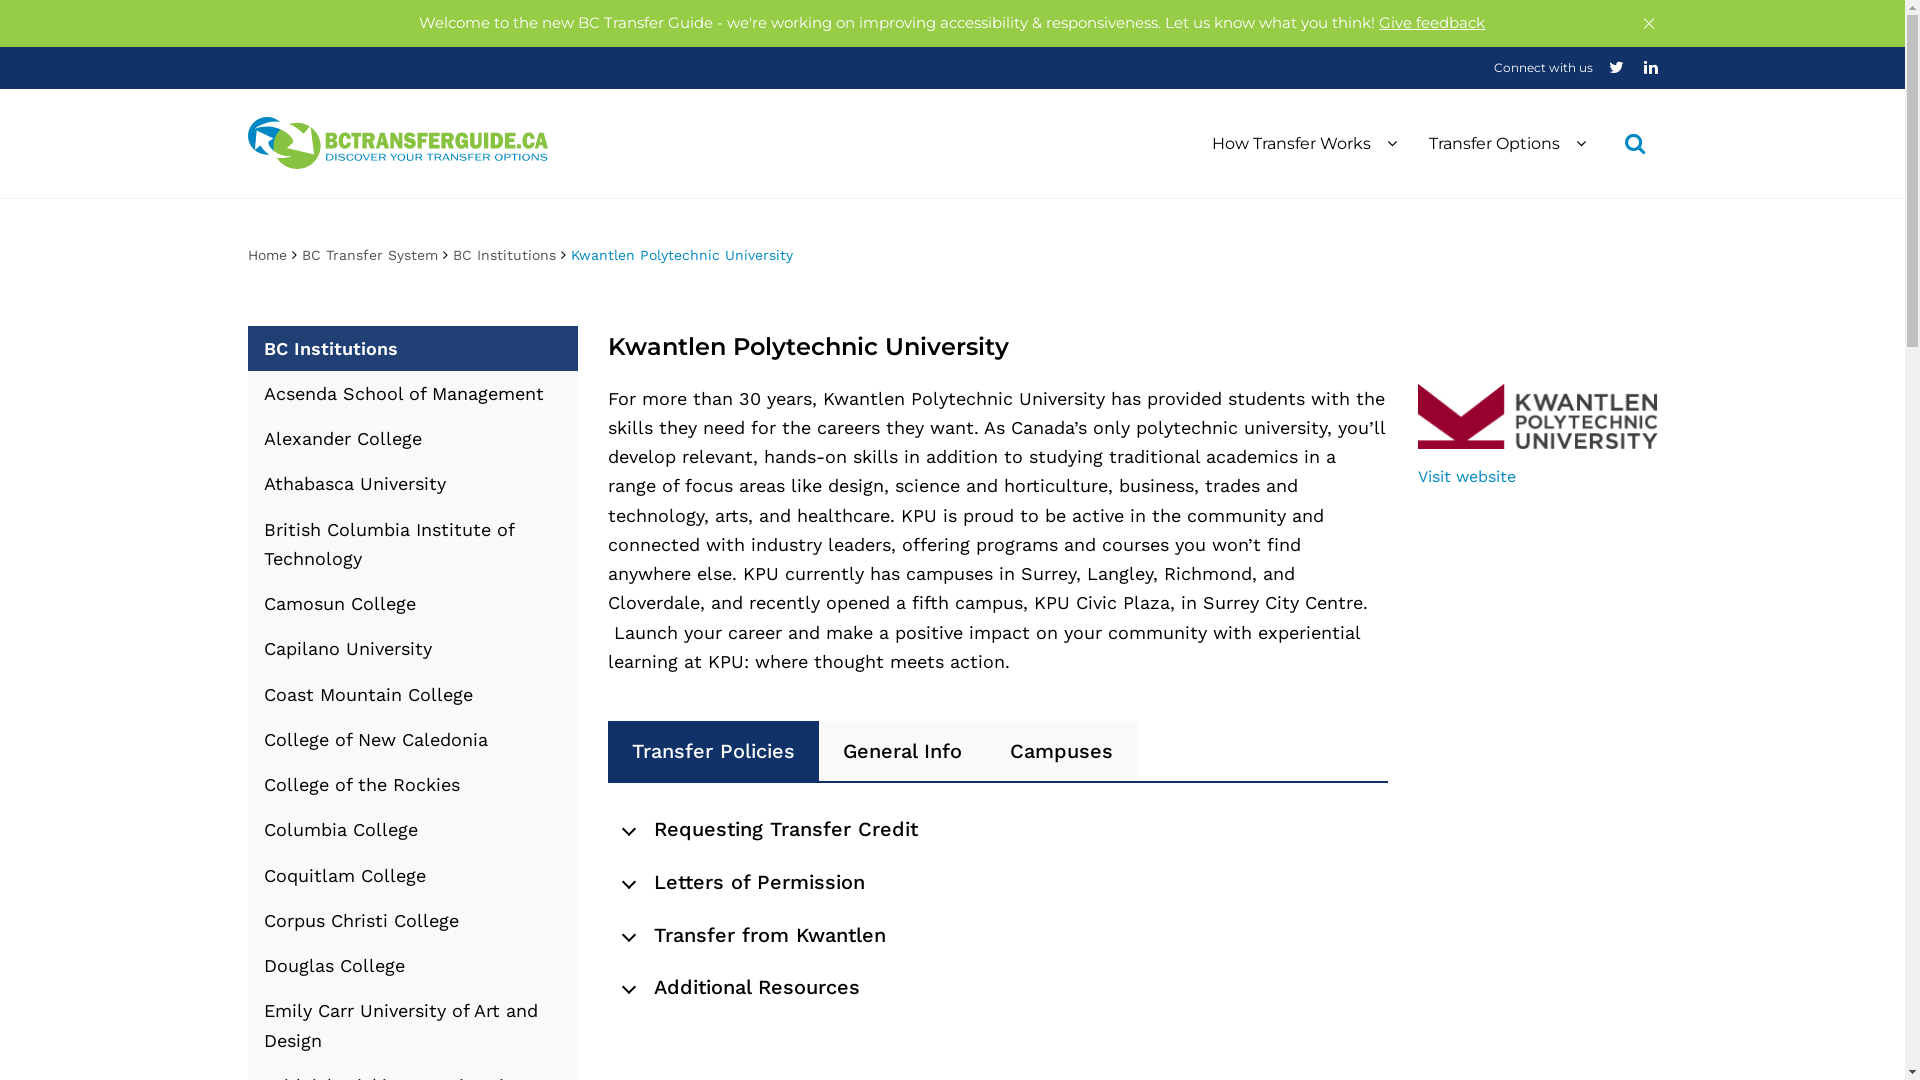 Image resolution: width=1920 pixels, height=1080 pixels. Describe the element at coordinates (1304, 142) in the screenshot. I see `How Transfer Works` at that location.